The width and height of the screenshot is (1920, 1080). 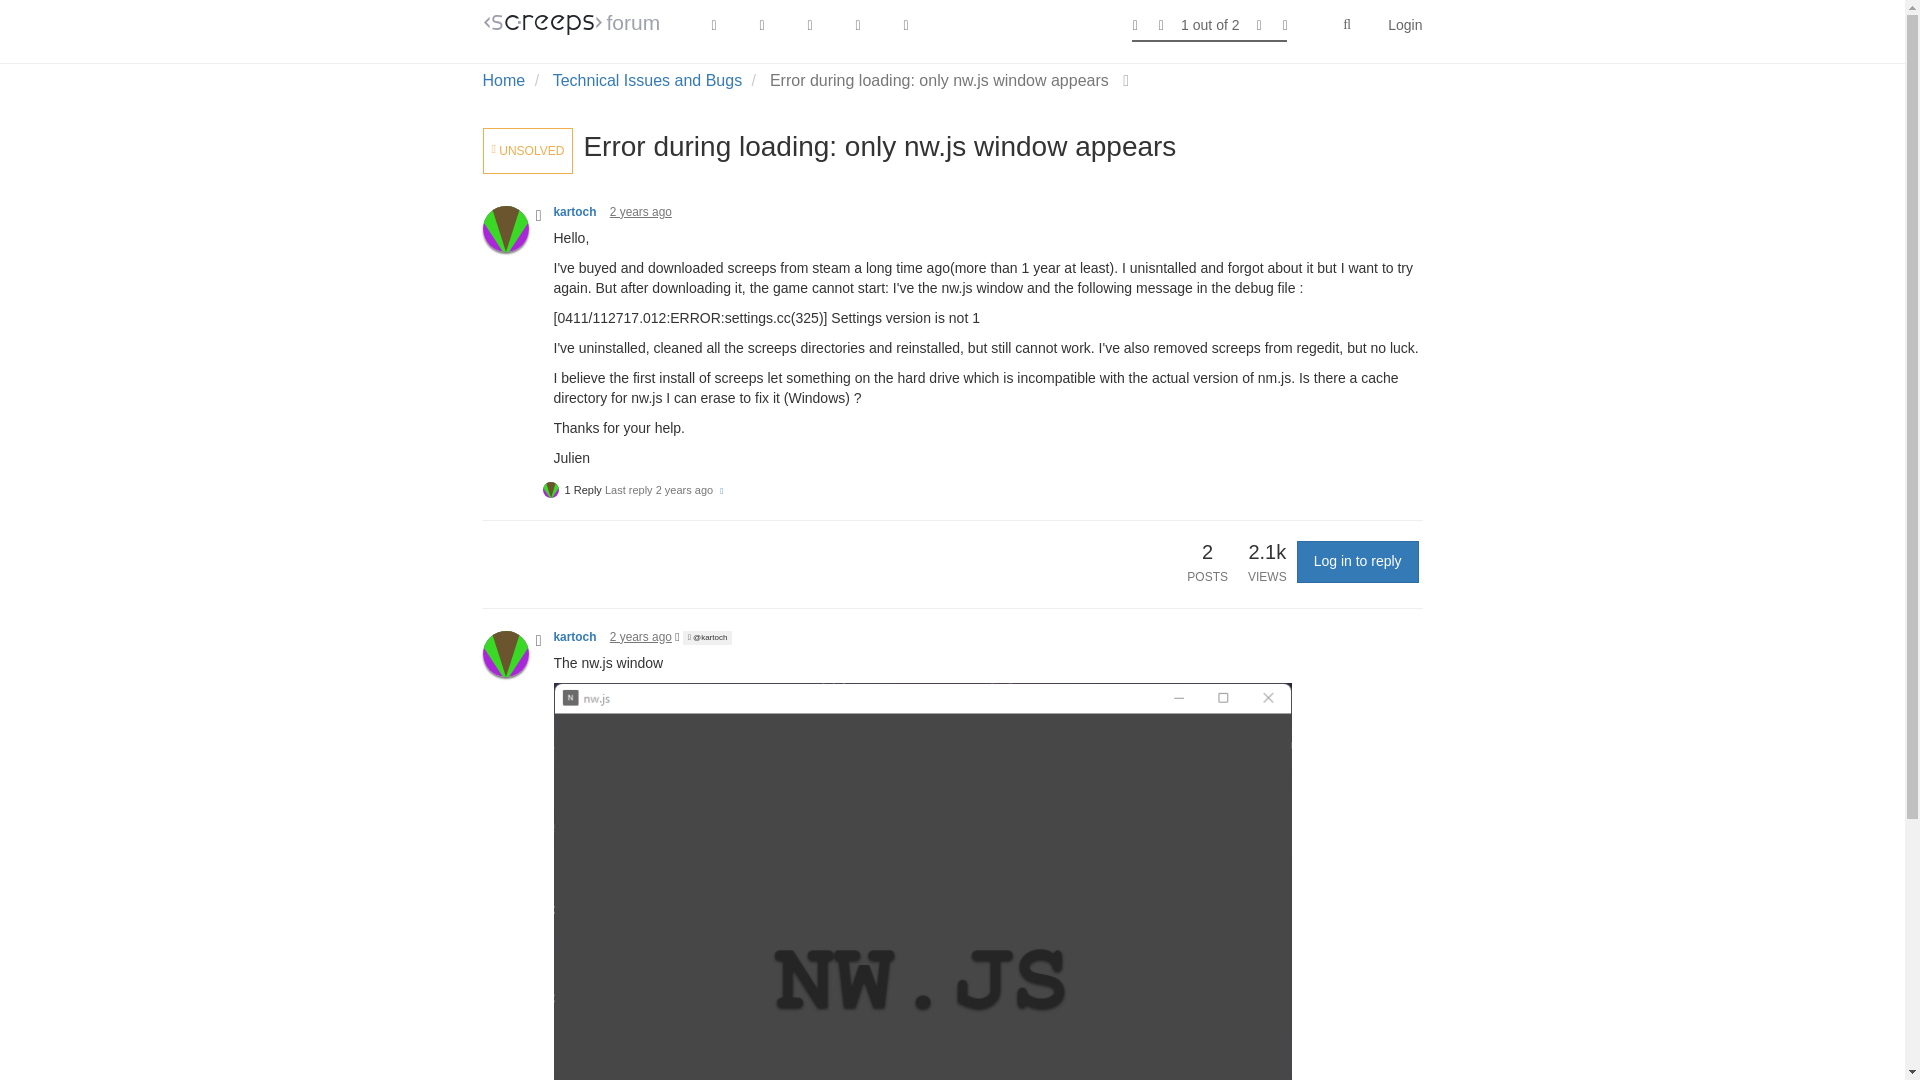 I want to click on 1 out of 2, so click(x=1210, y=24).